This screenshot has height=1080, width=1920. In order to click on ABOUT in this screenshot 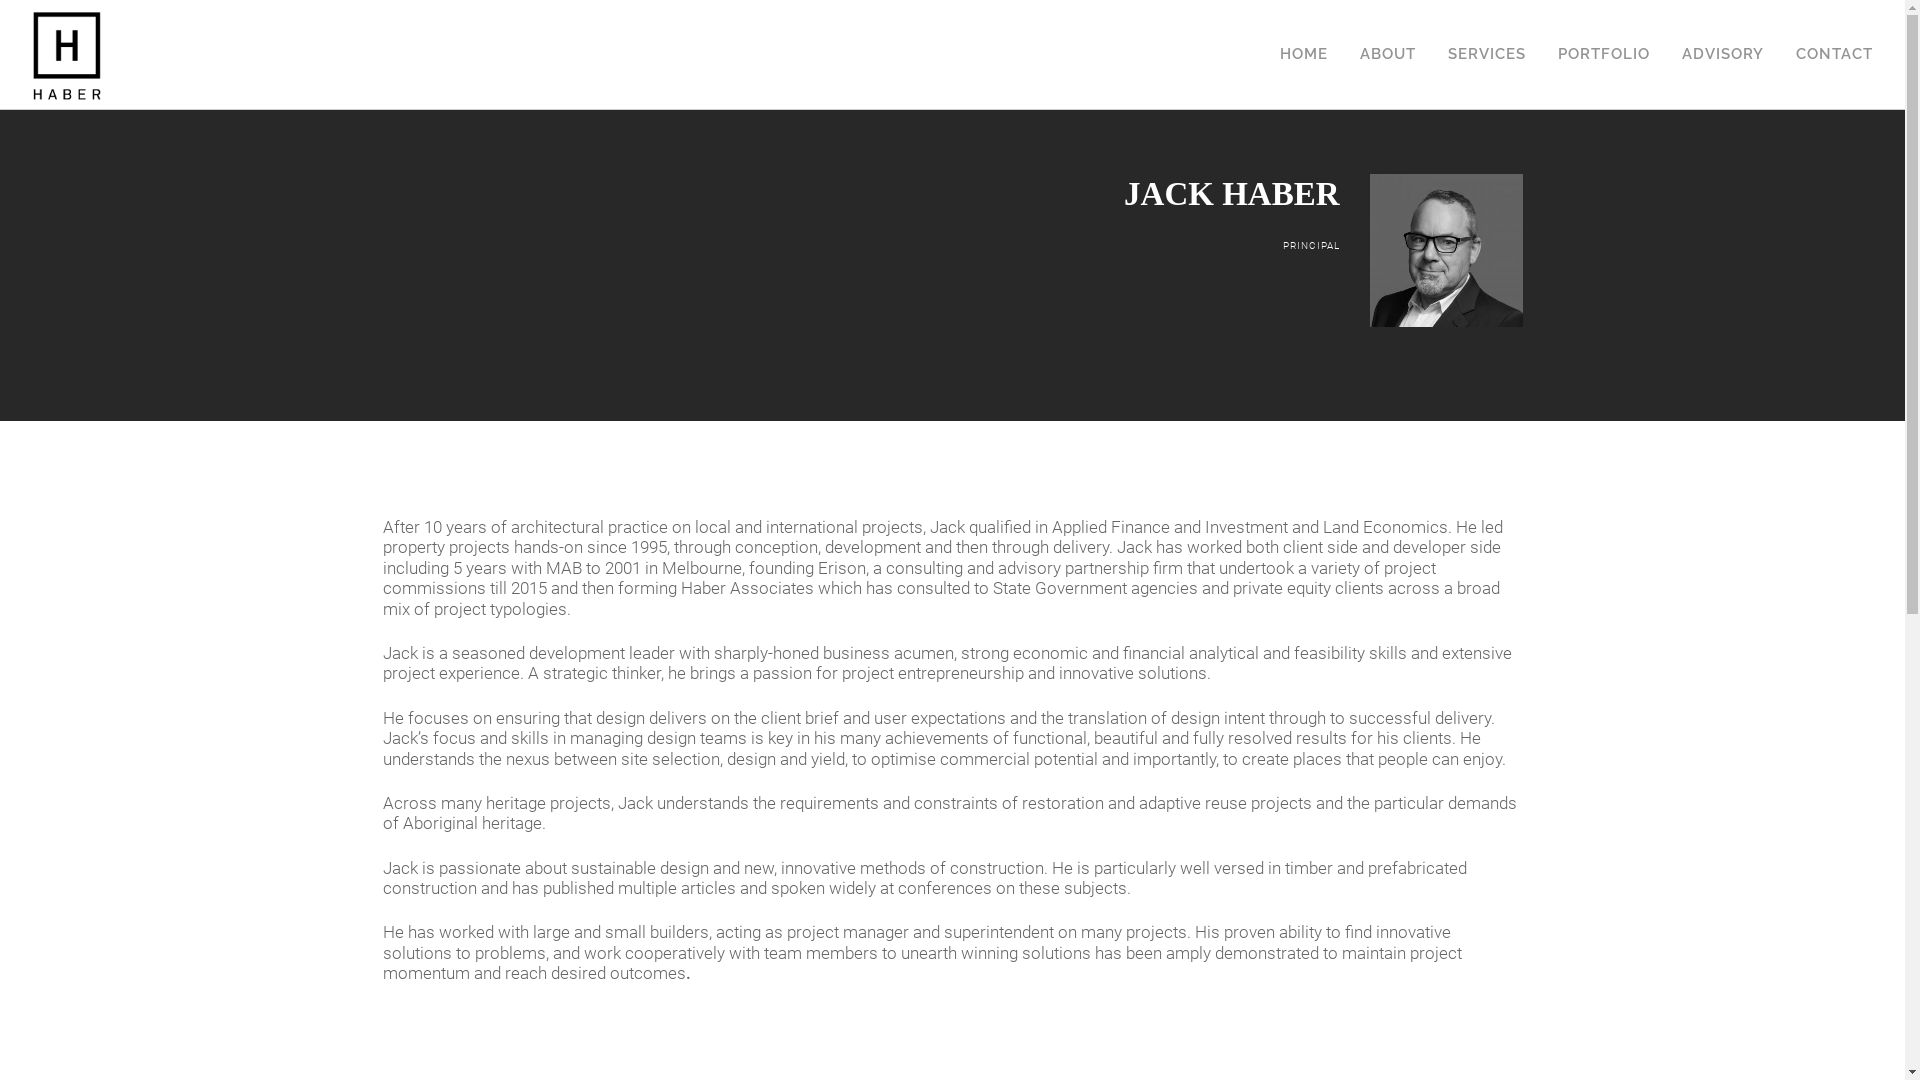, I will do `click(1388, 28)`.